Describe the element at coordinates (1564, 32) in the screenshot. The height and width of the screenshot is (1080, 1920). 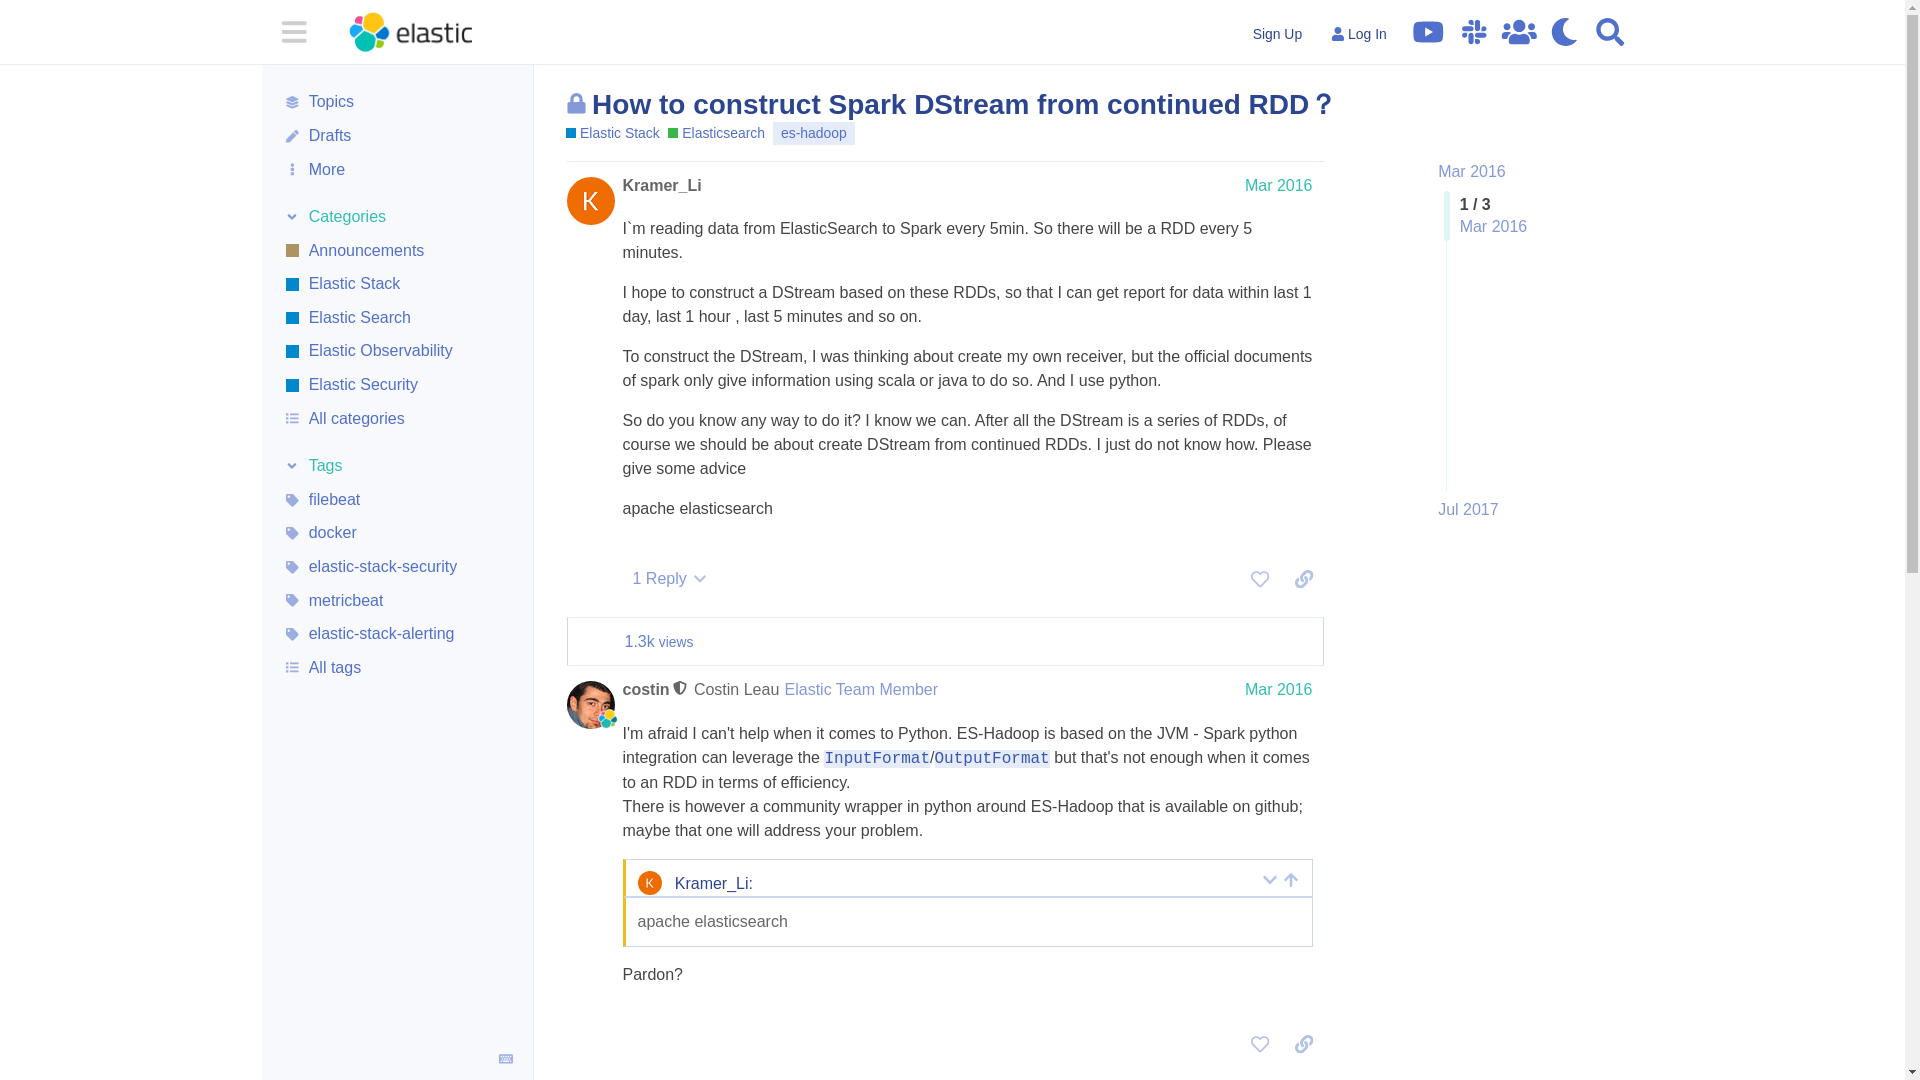
I see `Toggle color scheme` at that location.